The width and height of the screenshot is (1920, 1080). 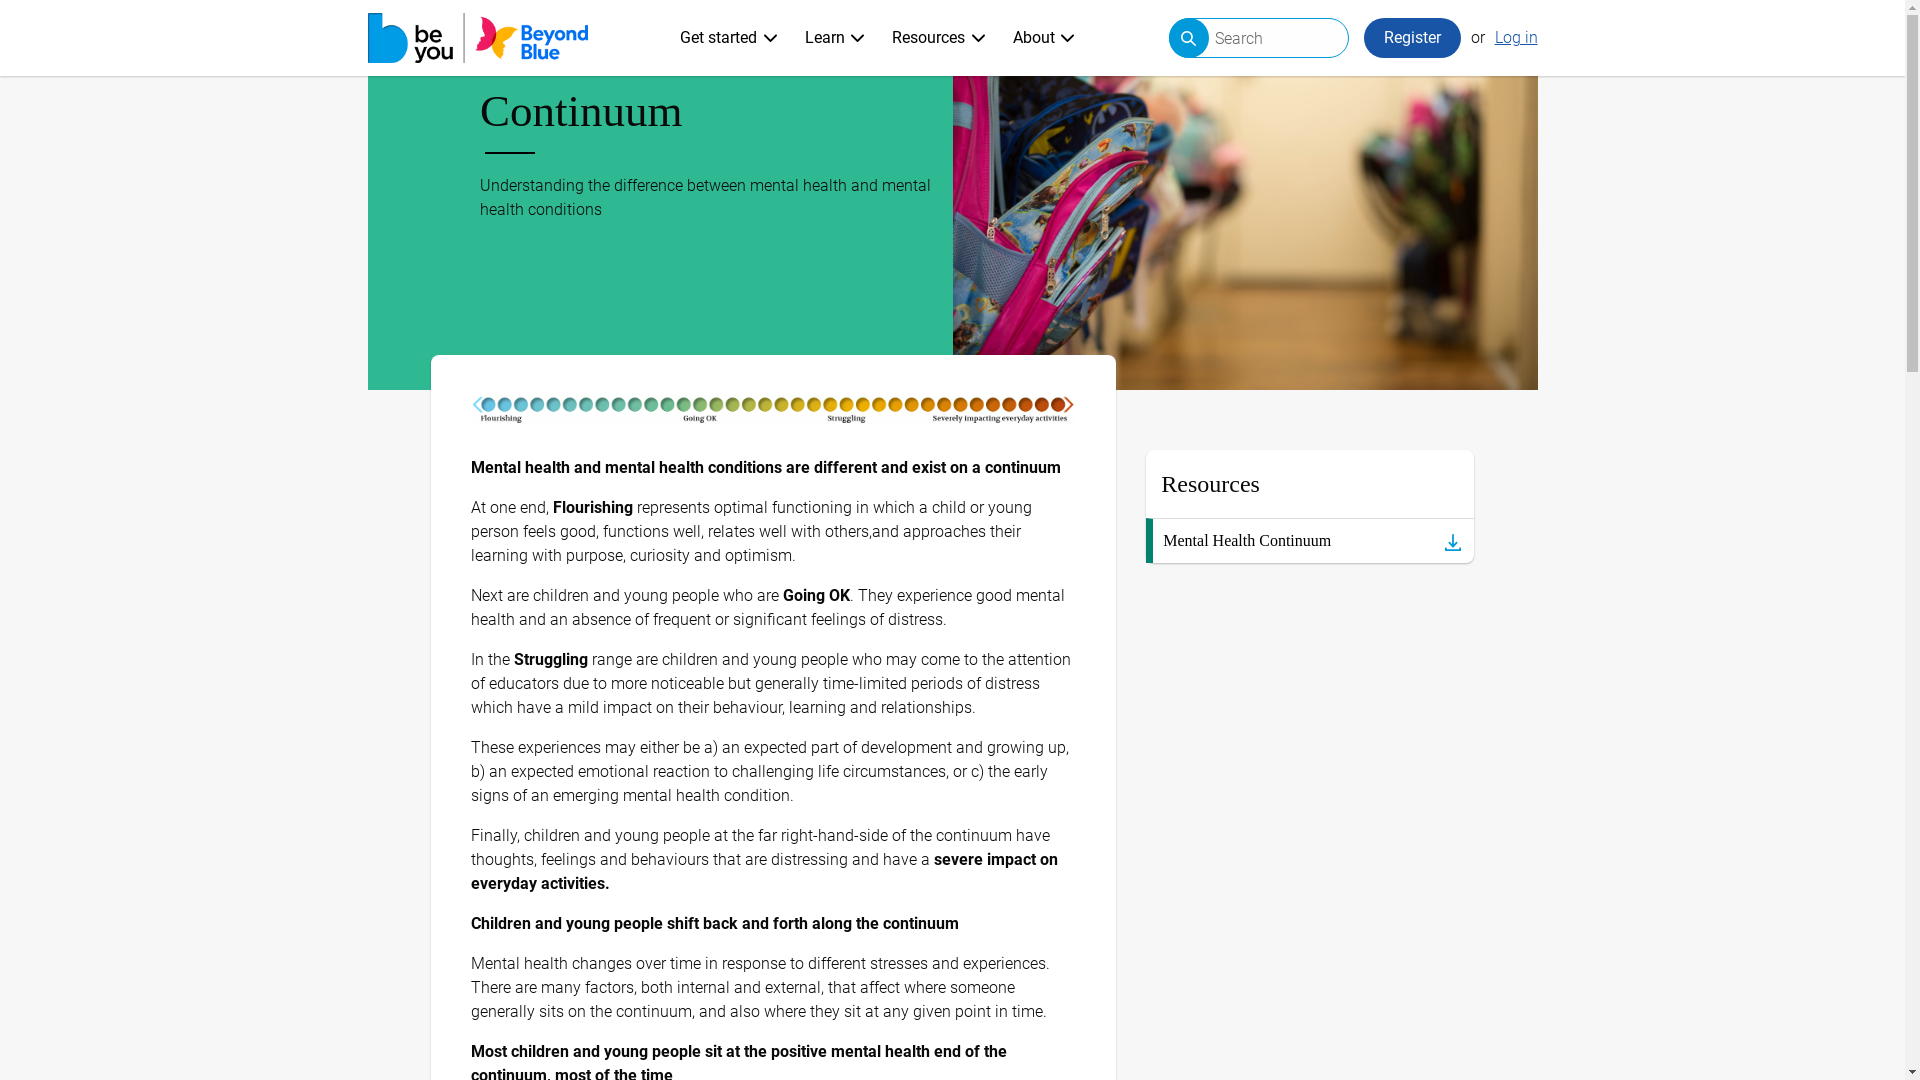 What do you see at coordinates (1044, 38) in the screenshot?
I see `About` at bounding box center [1044, 38].